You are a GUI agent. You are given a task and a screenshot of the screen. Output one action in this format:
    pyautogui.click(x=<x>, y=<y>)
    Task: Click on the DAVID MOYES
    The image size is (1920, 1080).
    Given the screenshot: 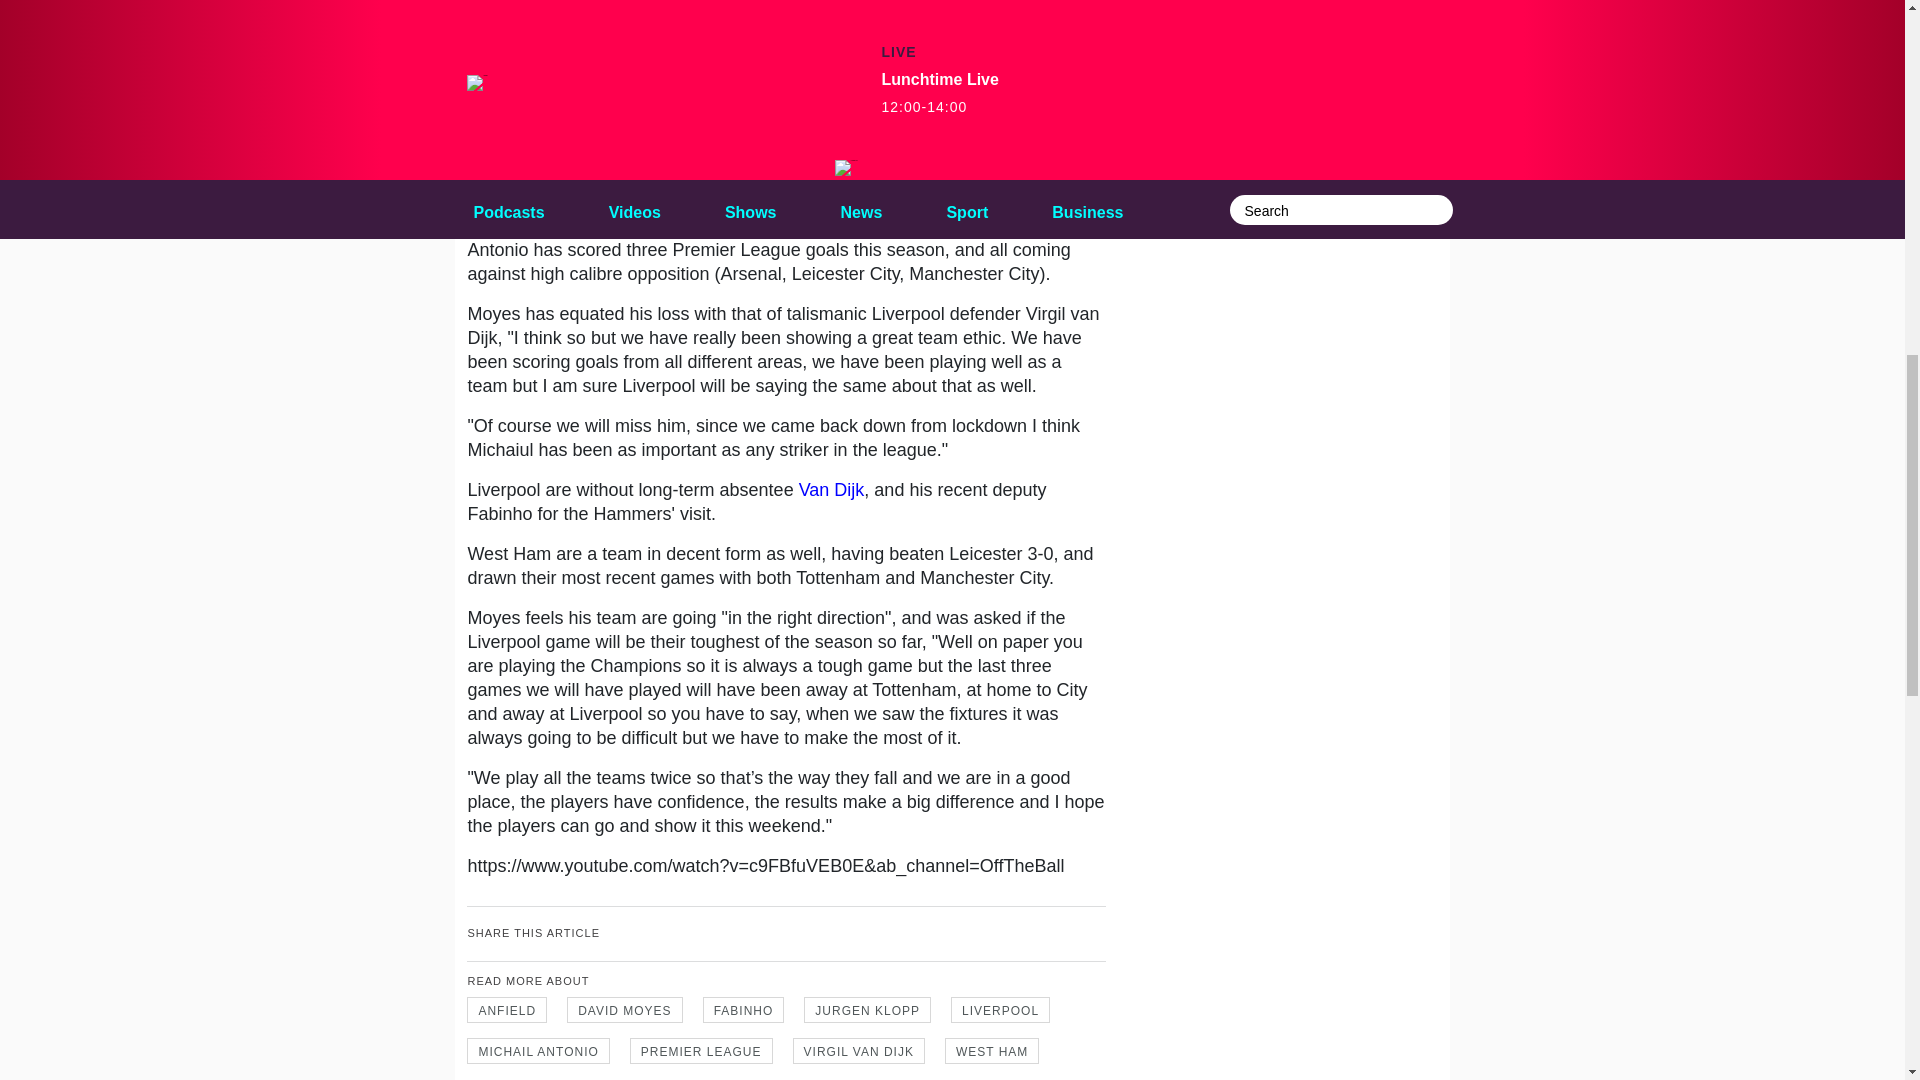 What is the action you would take?
    pyautogui.click(x=624, y=1009)
    